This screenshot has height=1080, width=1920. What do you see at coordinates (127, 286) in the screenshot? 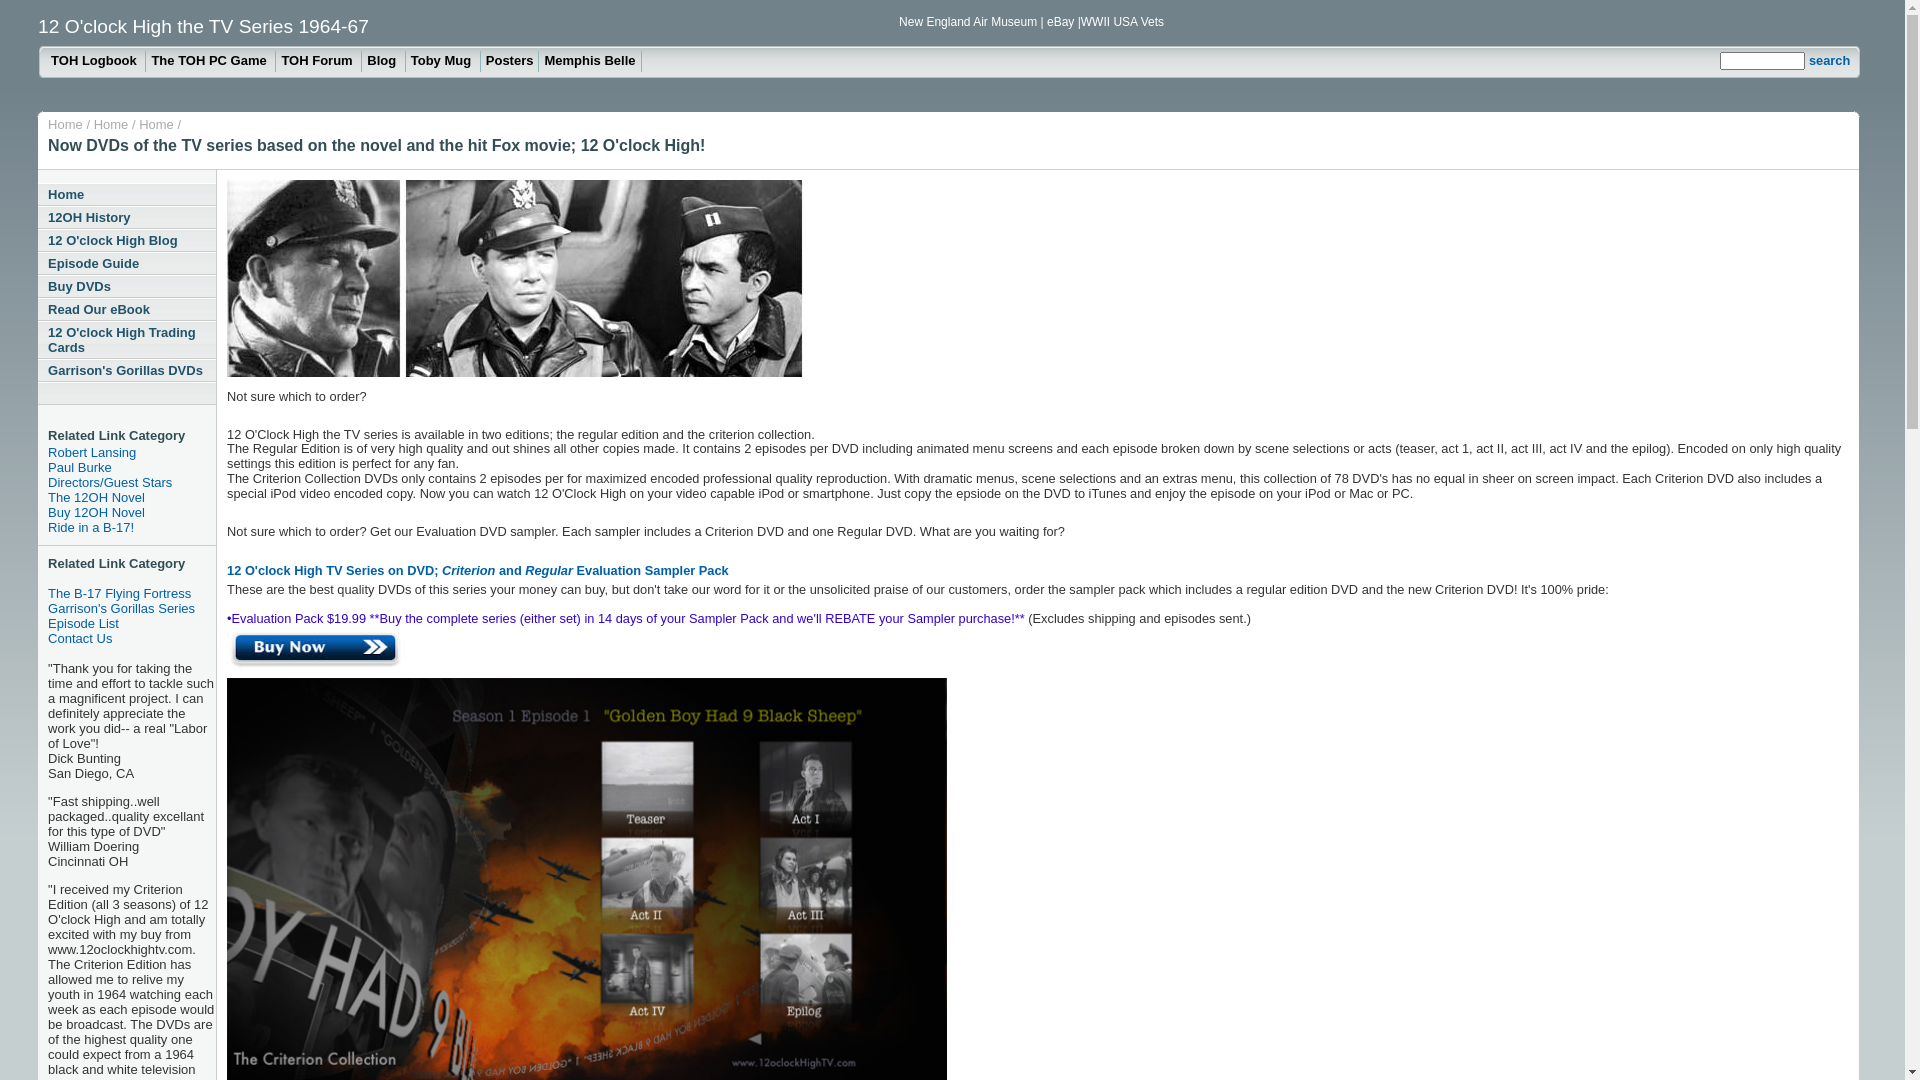
I see `Buy DVDs` at bounding box center [127, 286].